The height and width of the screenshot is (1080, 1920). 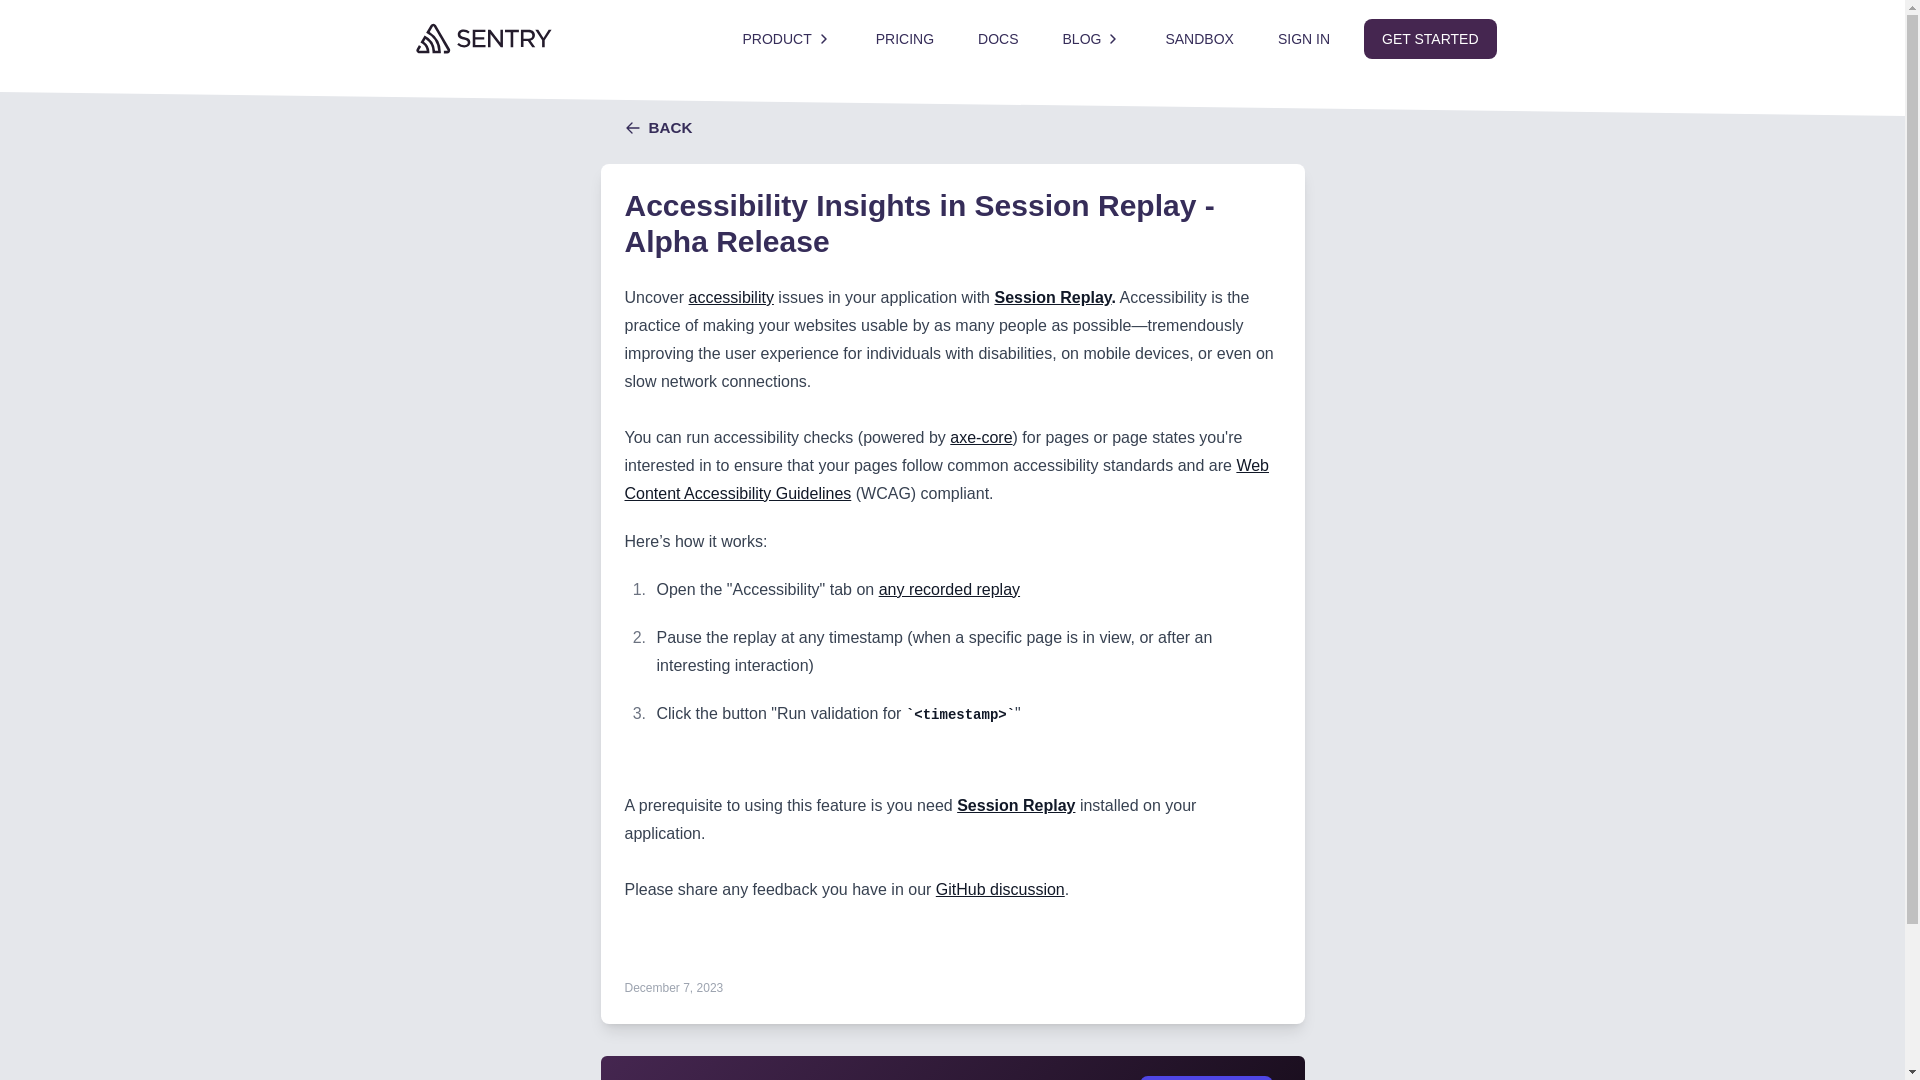 What do you see at coordinates (1016, 806) in the screenshot?
I see `Session Replay` at bounding box center [1016, 806].